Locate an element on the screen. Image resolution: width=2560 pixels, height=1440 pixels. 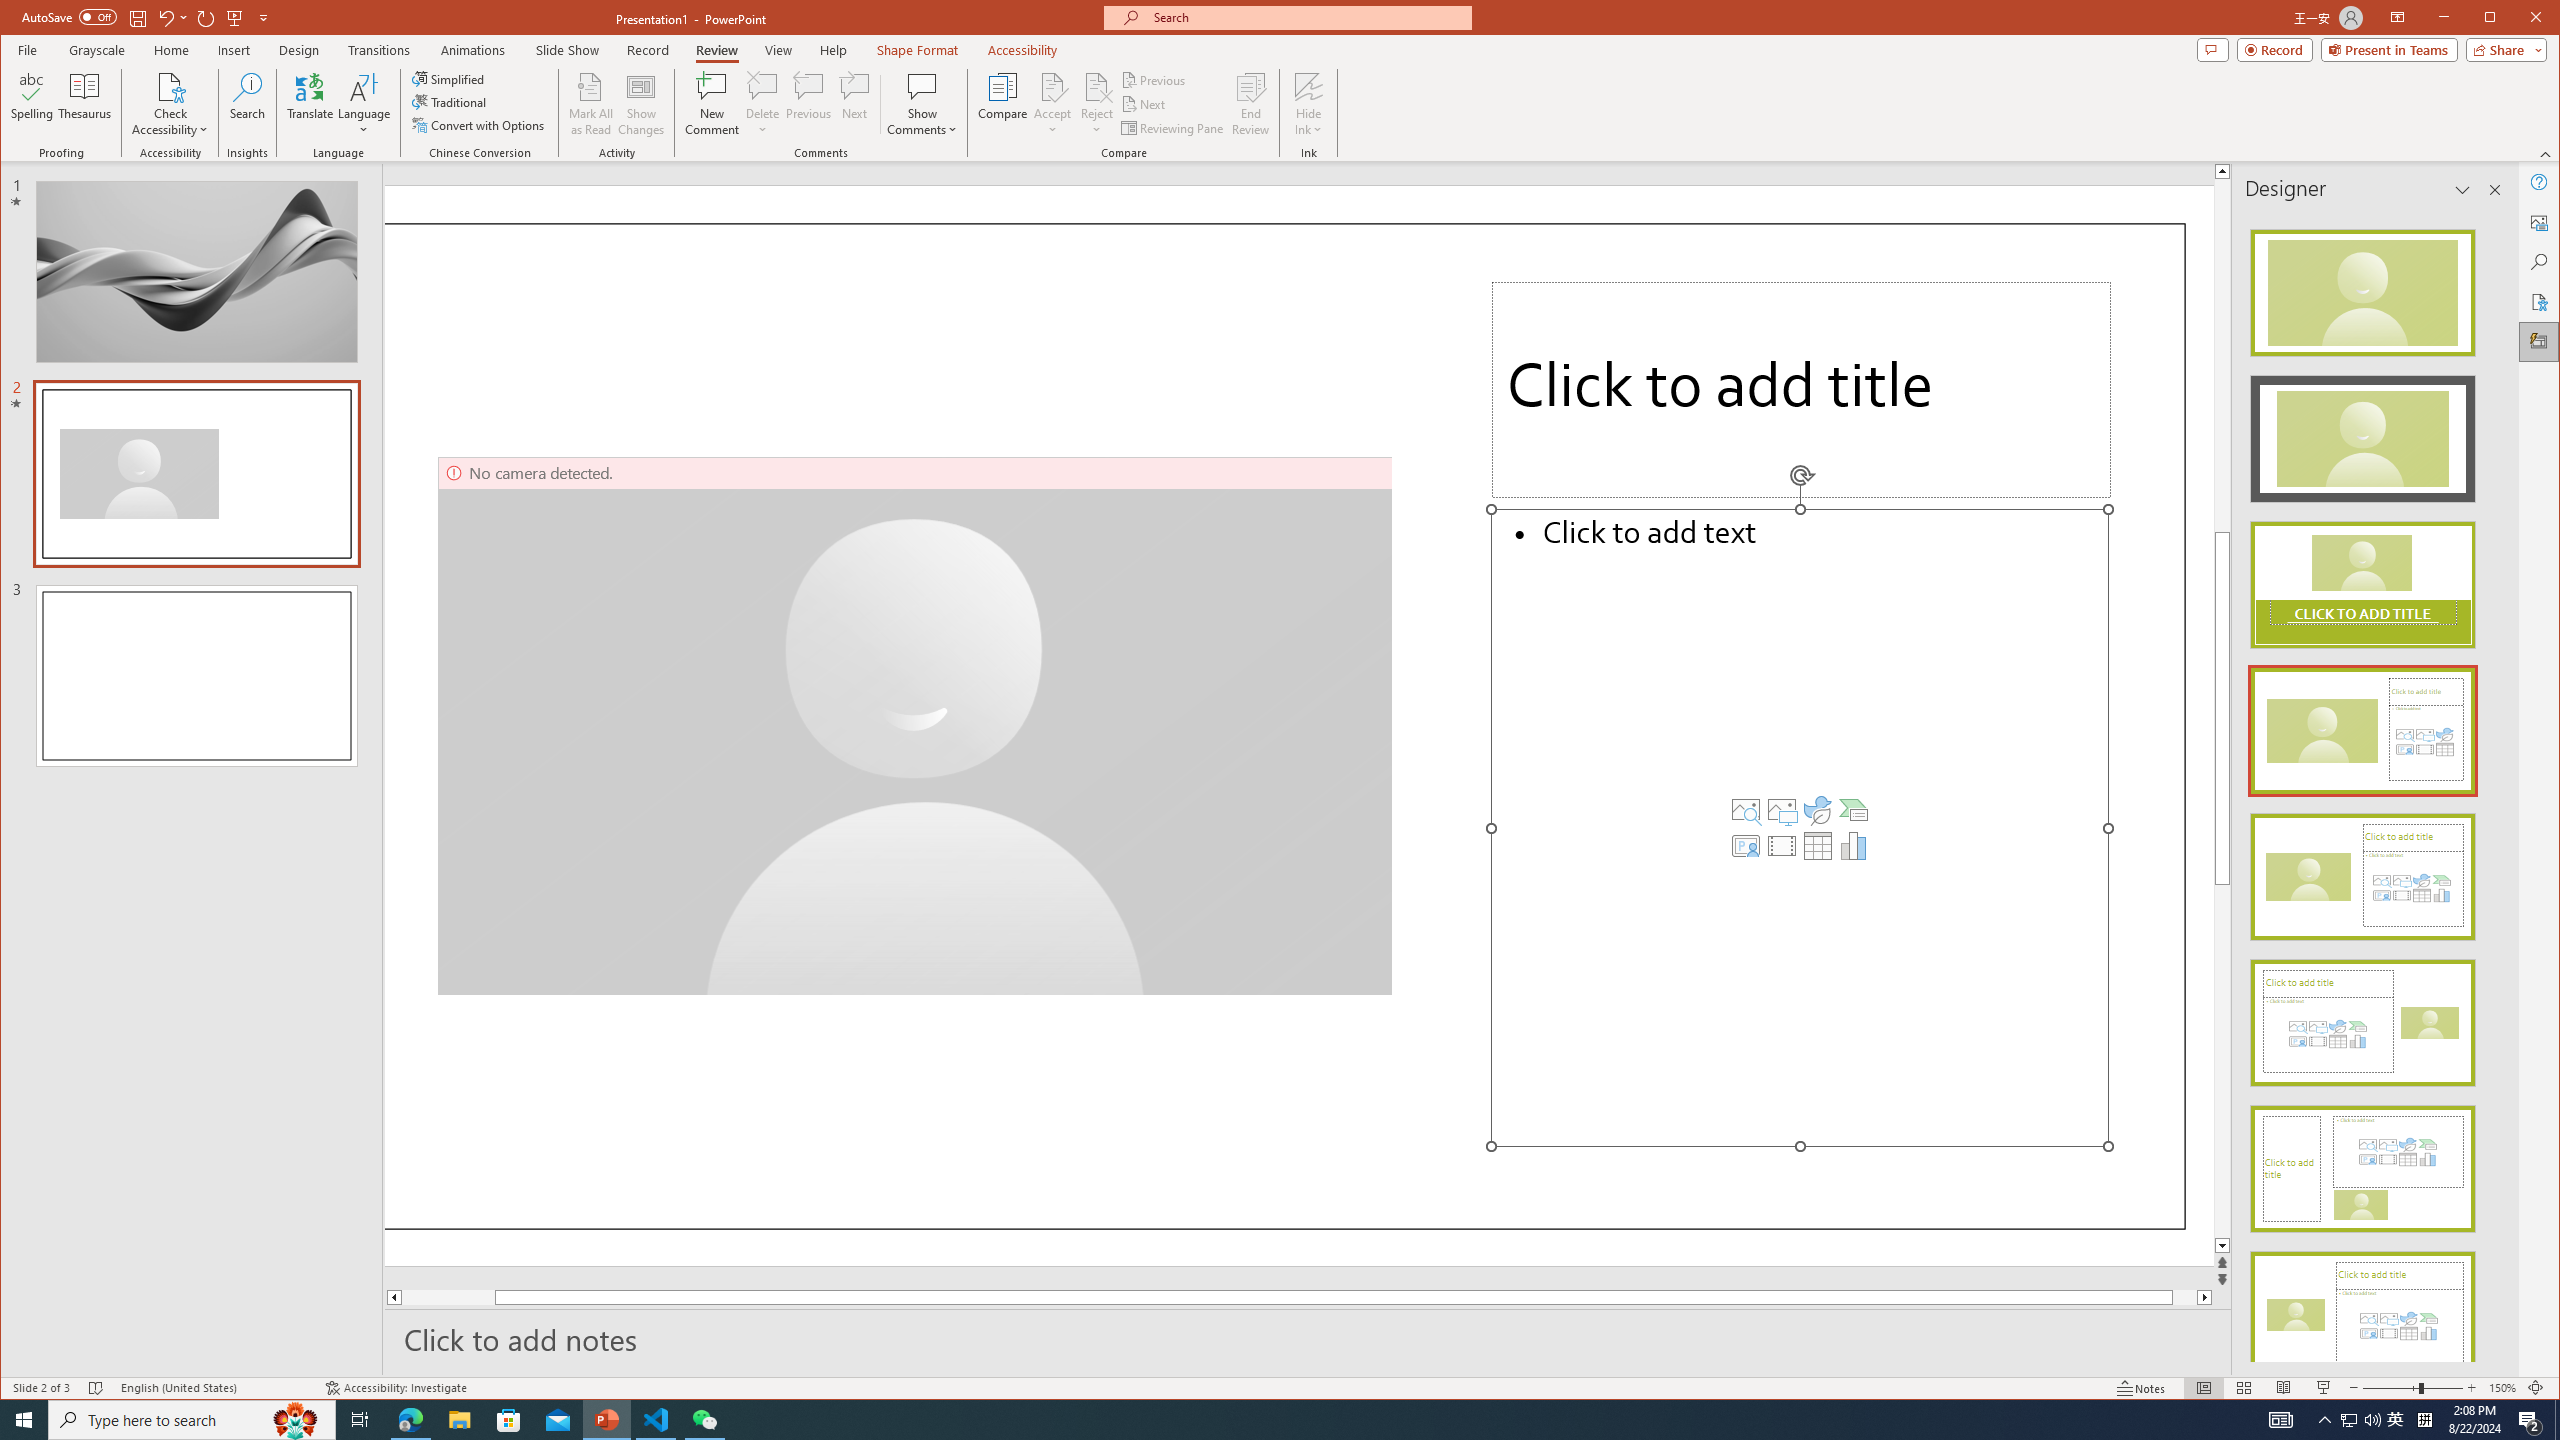
Decorative Locked is located at coordinates (1285, 726).